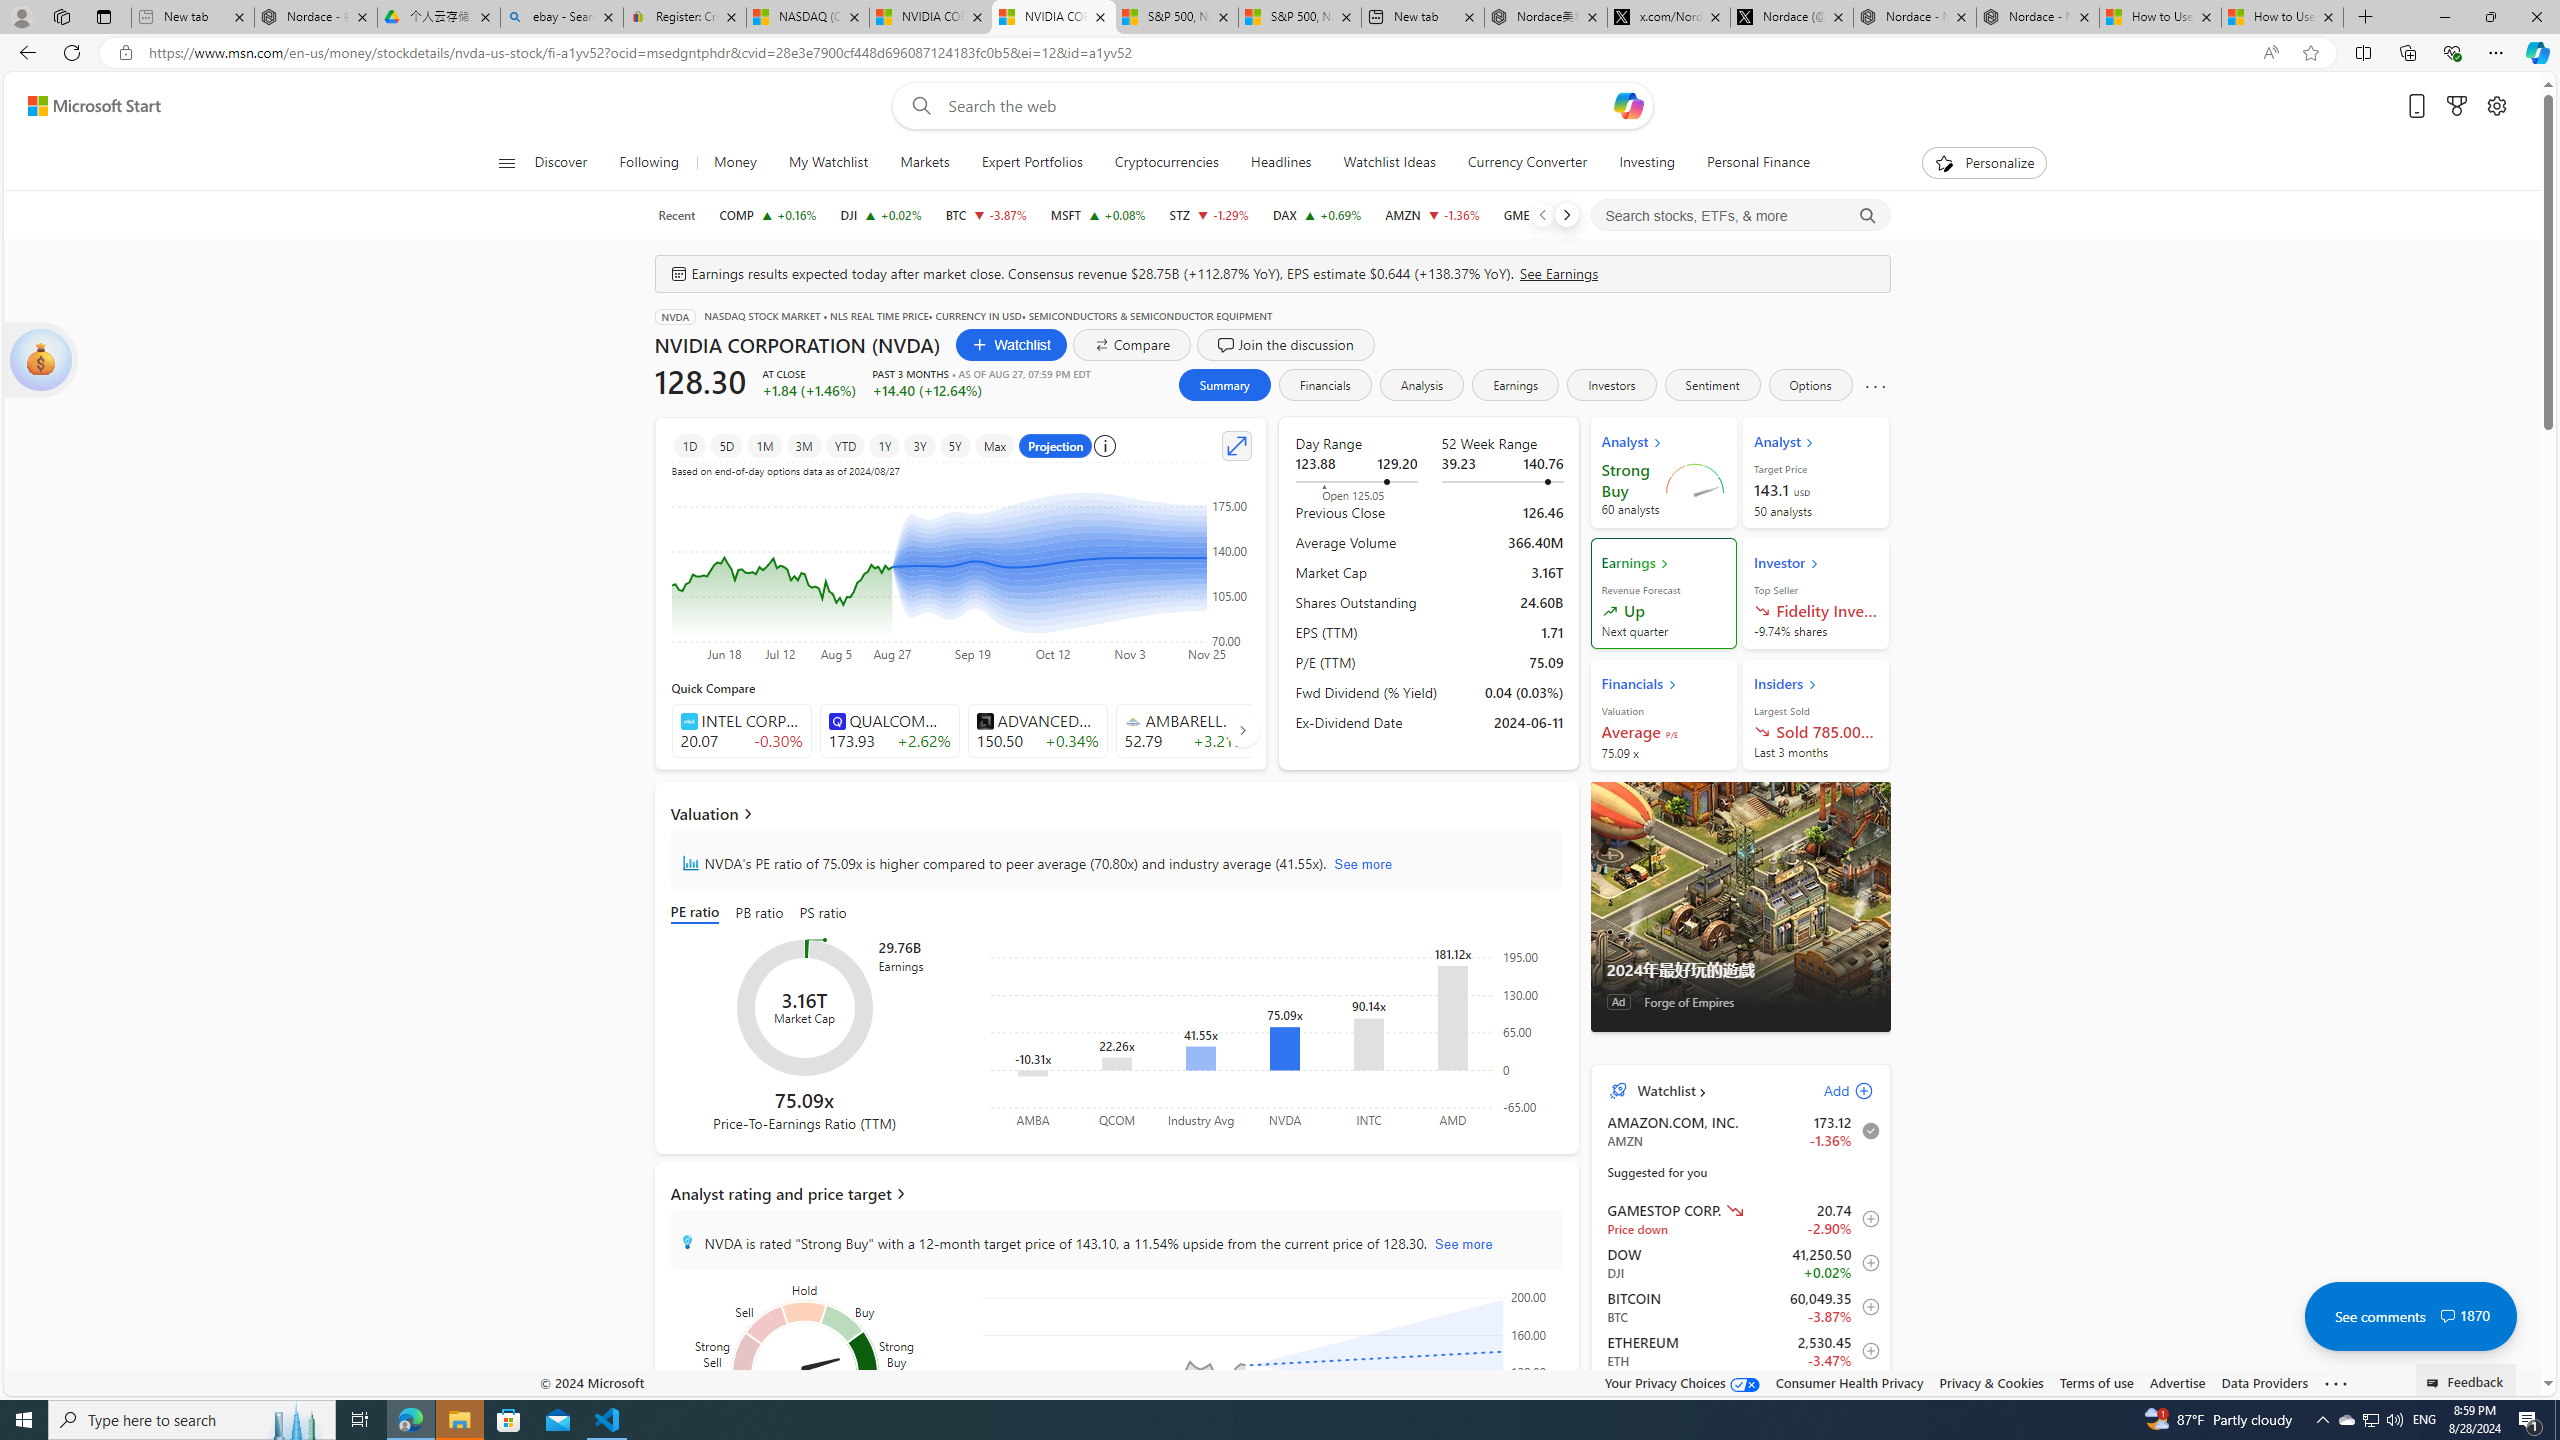 Image resolution: width=2560 pixels, height=1440 pixels. What do you see at coordinates (1812, 684) in the screenshot?
I see `Class: card_head_icon_lightMode-DS-EntryPoint1-1` at bounding box center [1812, 684].